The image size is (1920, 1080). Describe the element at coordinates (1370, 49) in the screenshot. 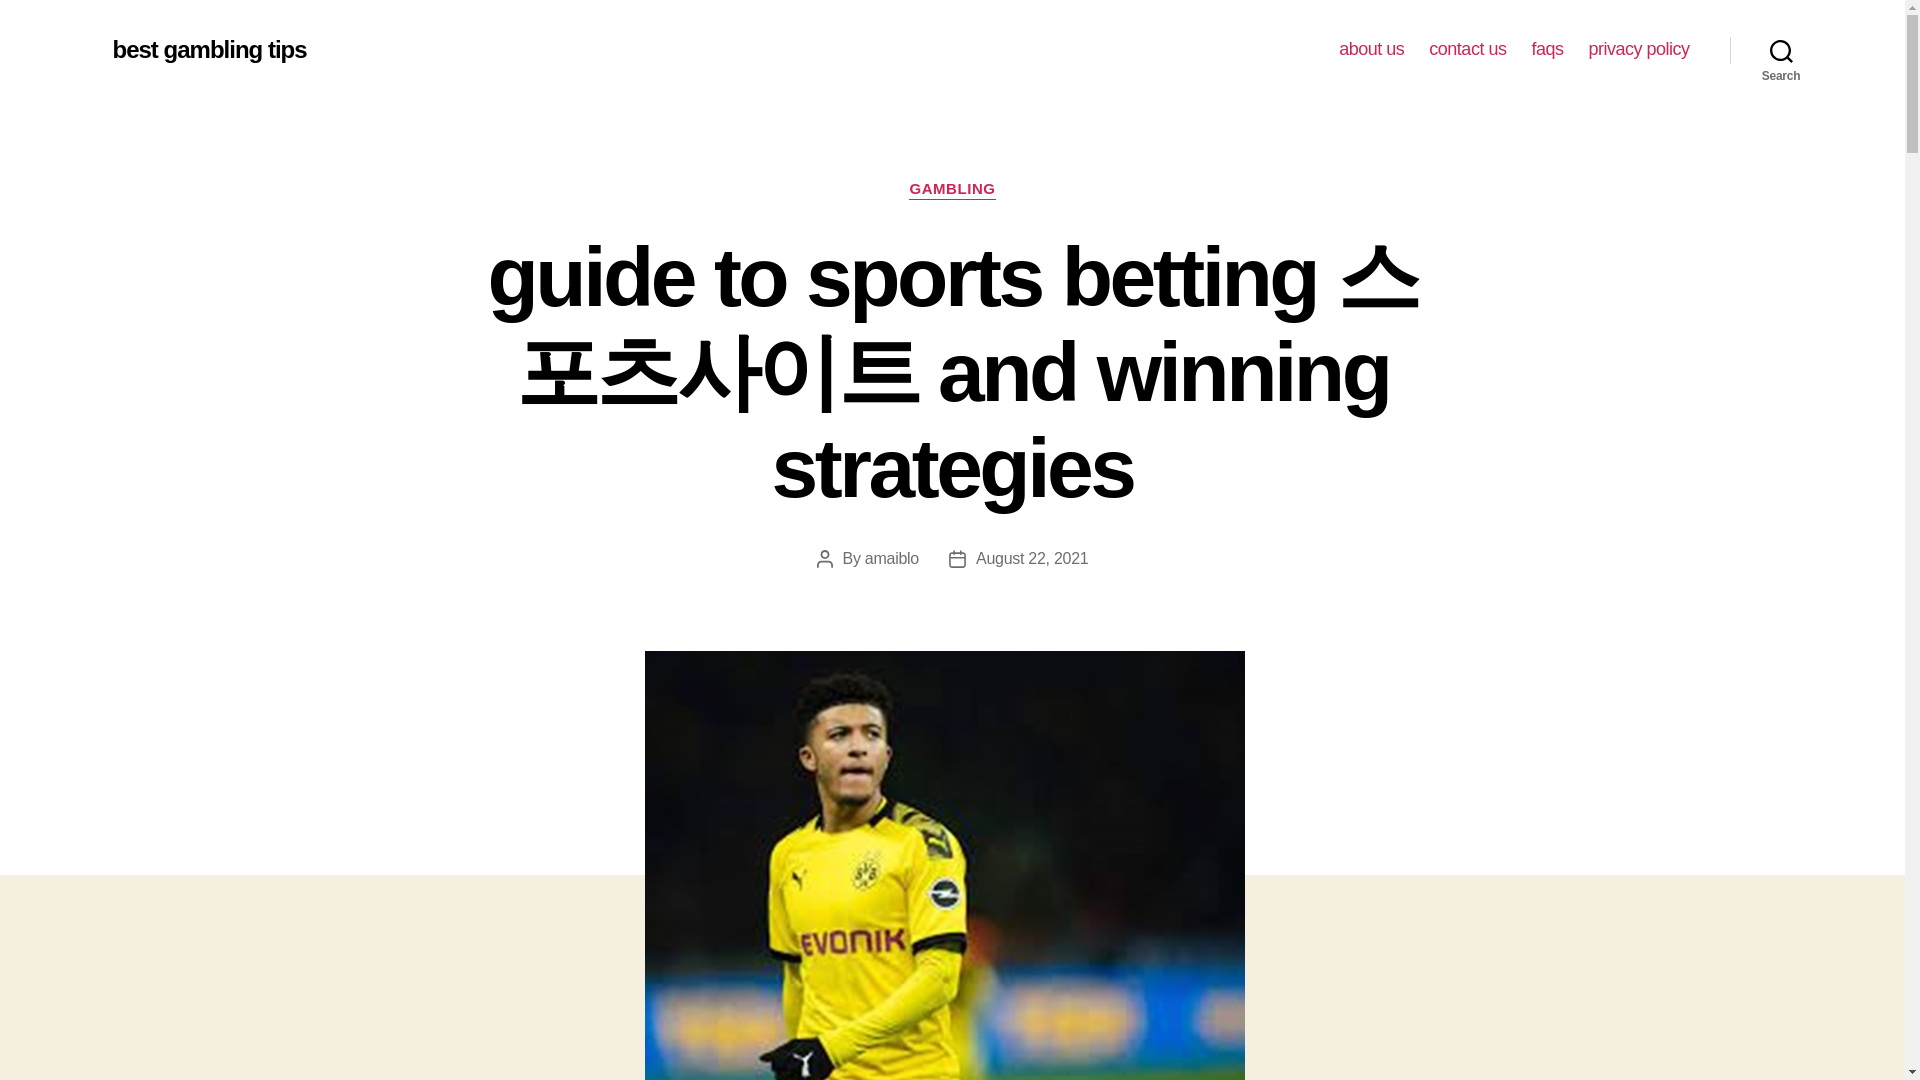

I see `about us` at that location.